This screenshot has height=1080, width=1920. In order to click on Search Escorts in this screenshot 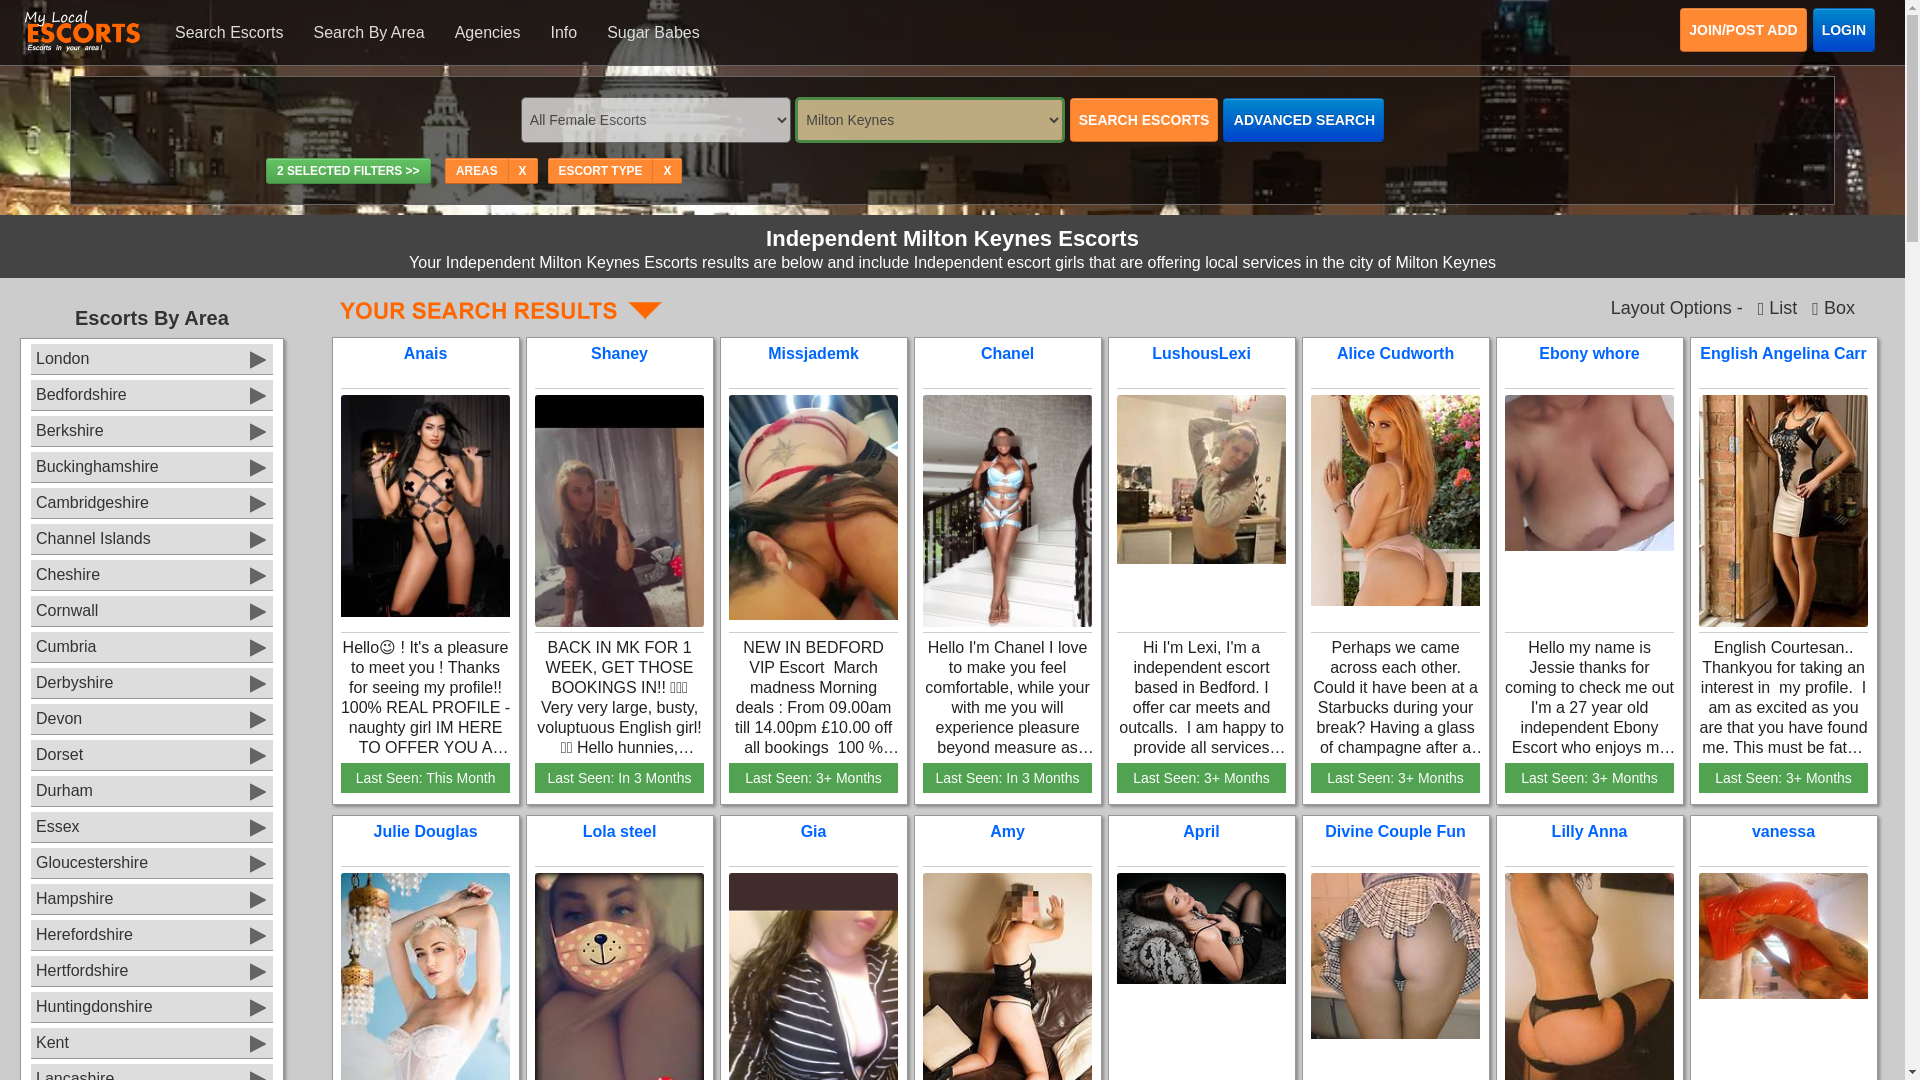, I will do `click(228, 32)`.